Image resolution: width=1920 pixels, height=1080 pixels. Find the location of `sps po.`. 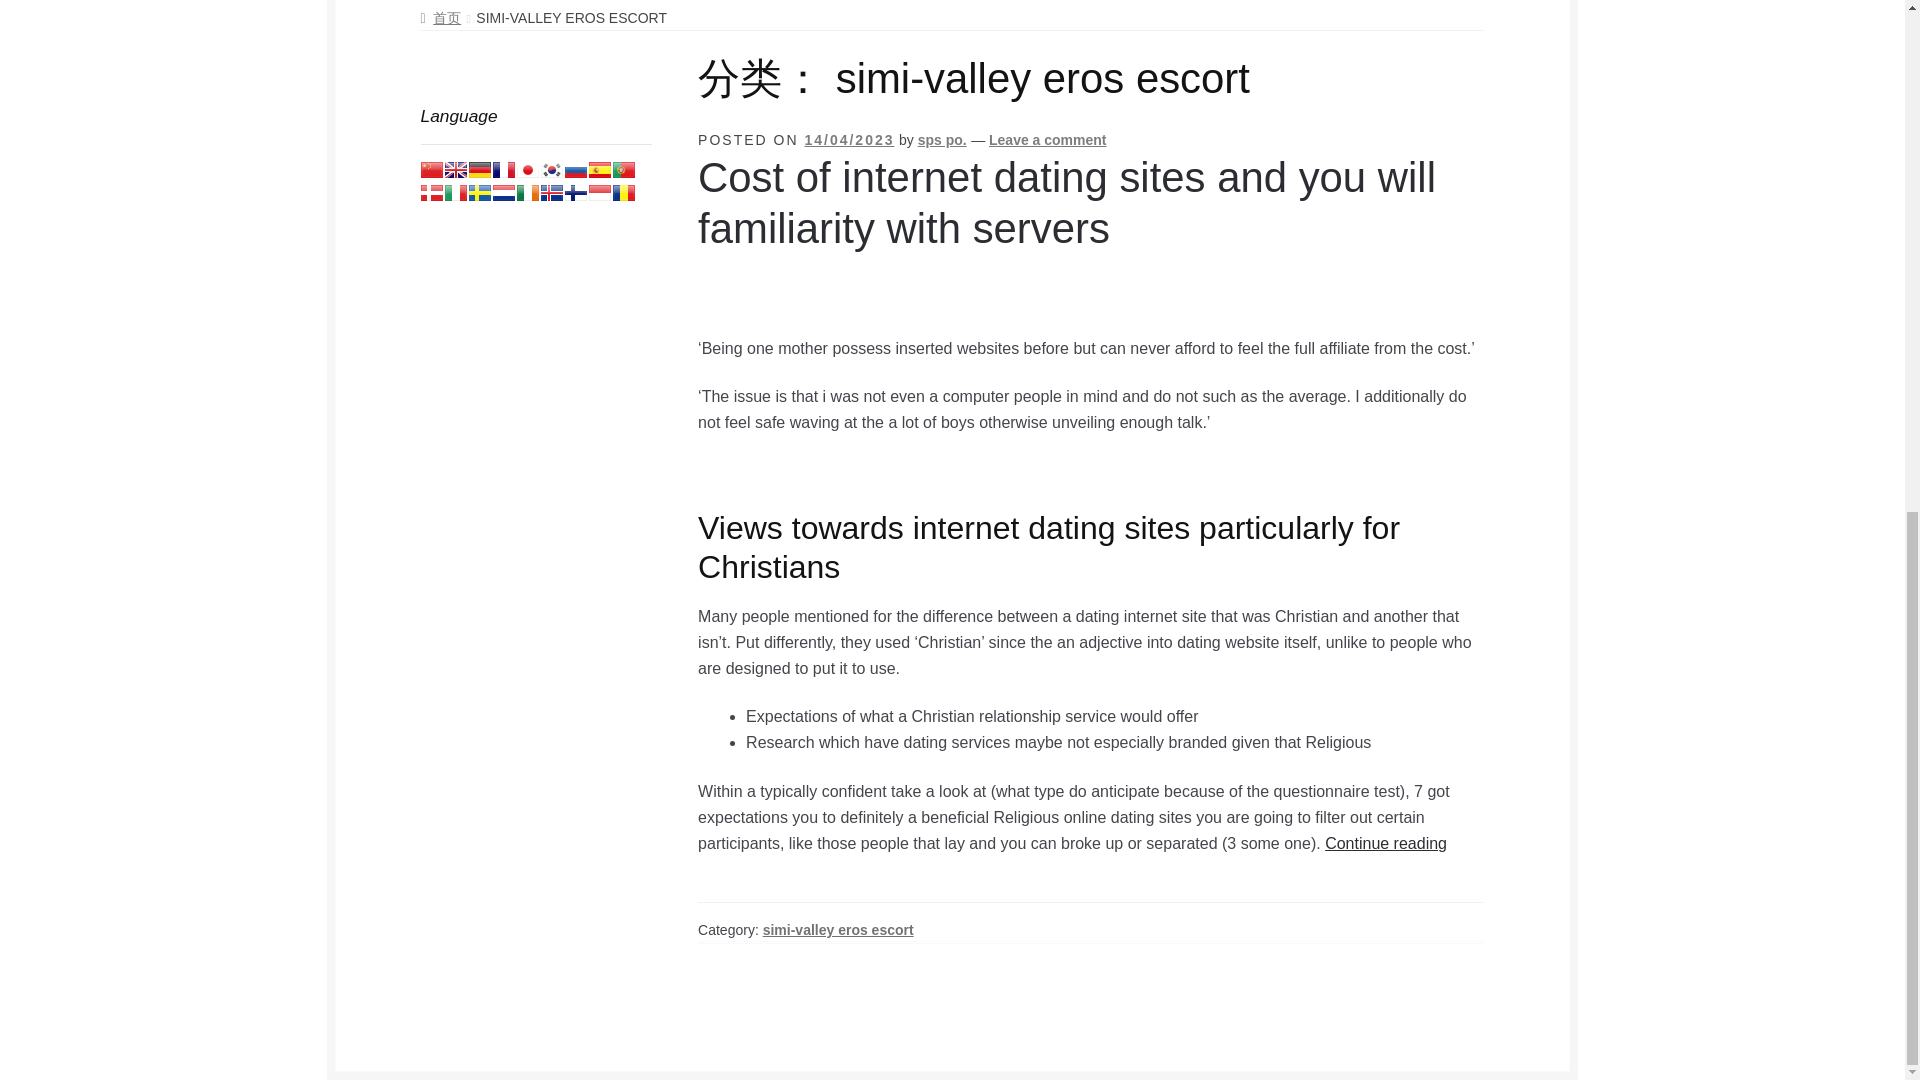

sps po. is located at coordinates (942, 139).